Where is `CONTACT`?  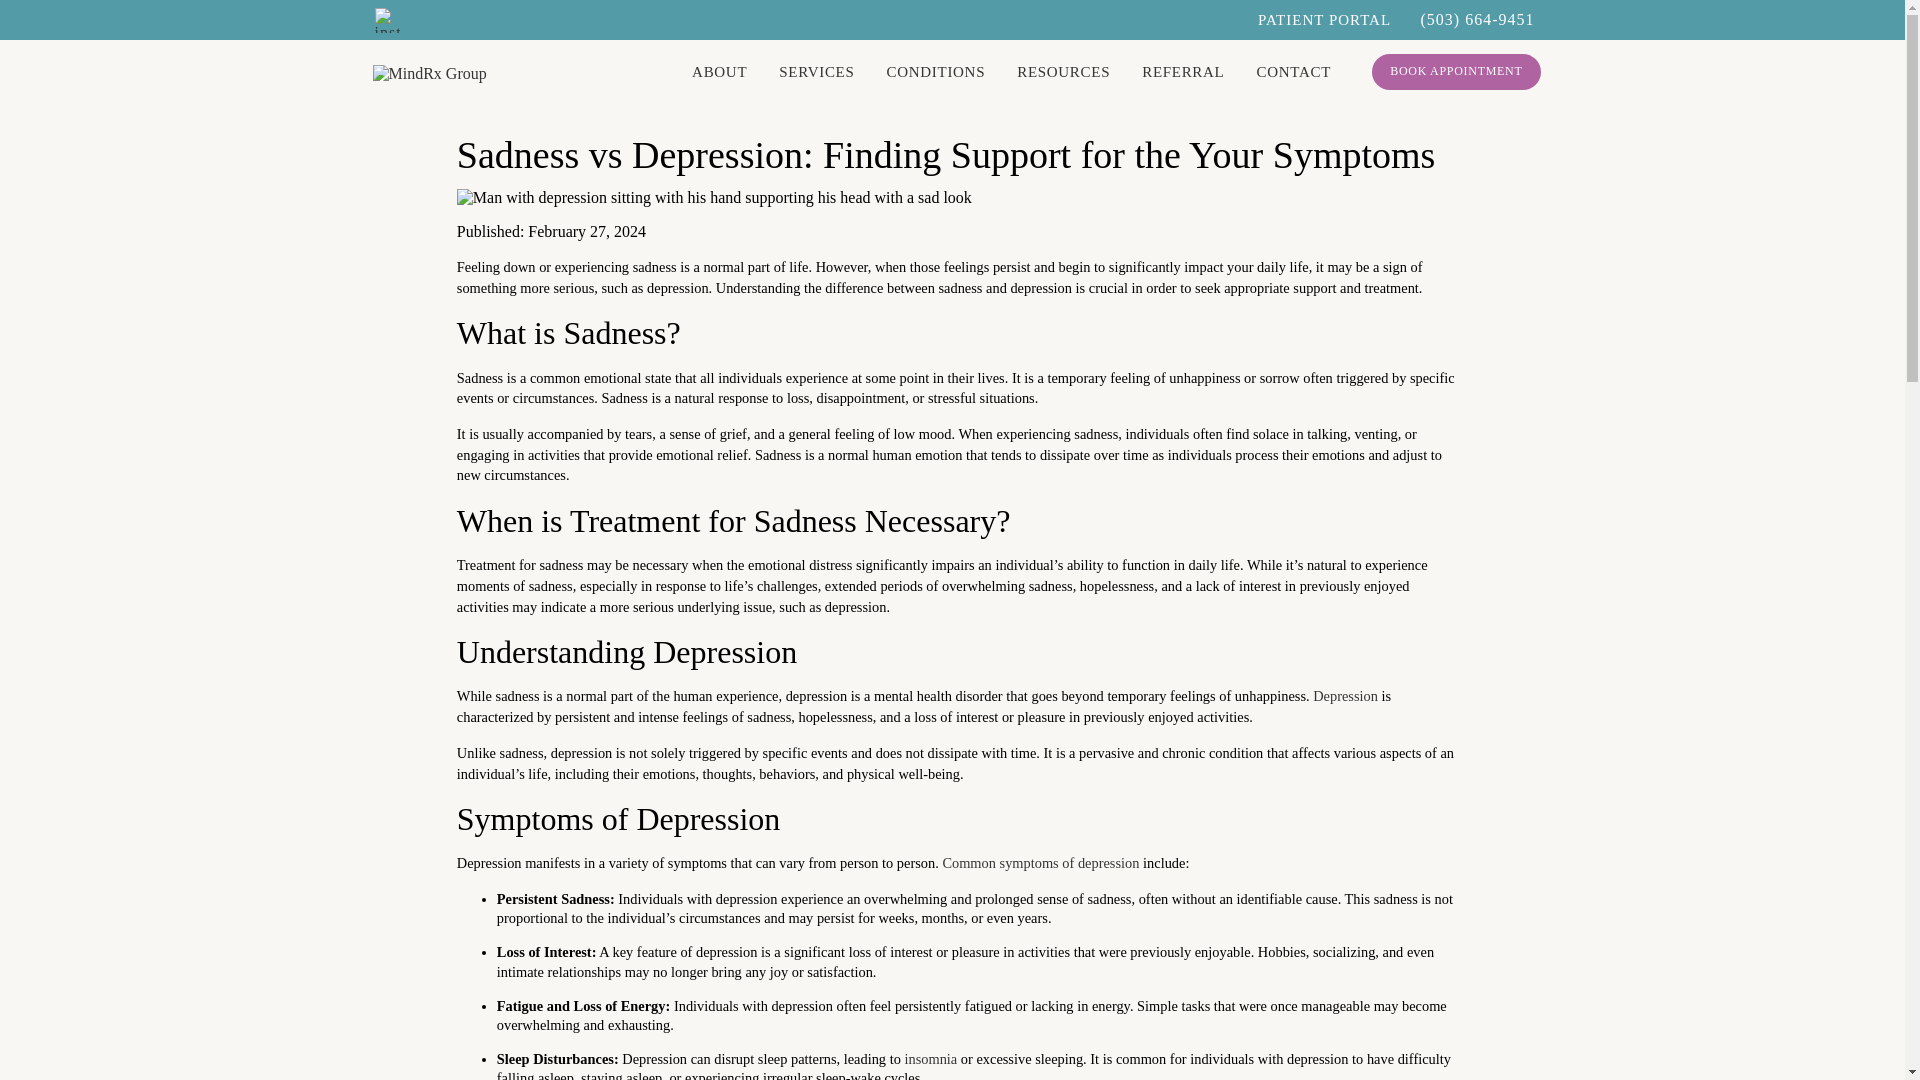
CONTACT is located at coordinates (1292, 72).